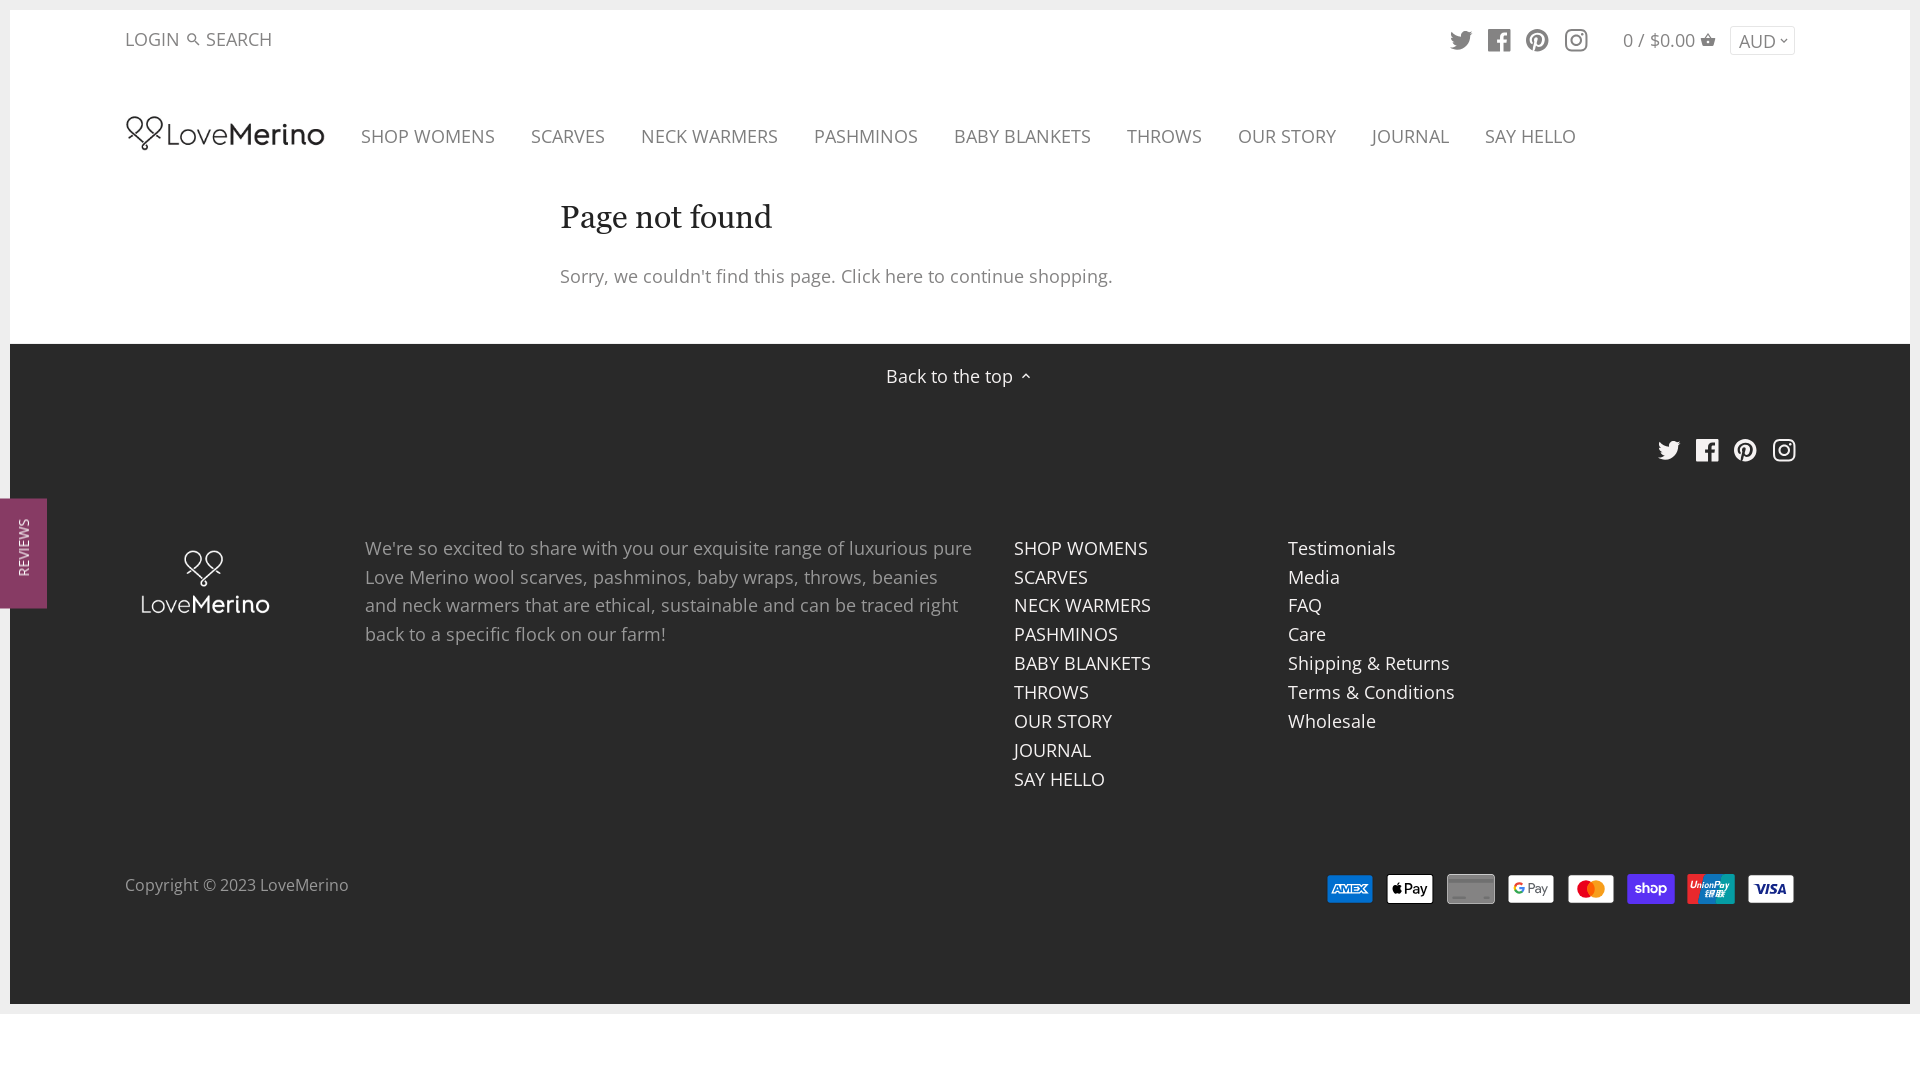  Describe the element at coordinates (1462, 38) in the screenshot. I see `TWITTER` at that location.